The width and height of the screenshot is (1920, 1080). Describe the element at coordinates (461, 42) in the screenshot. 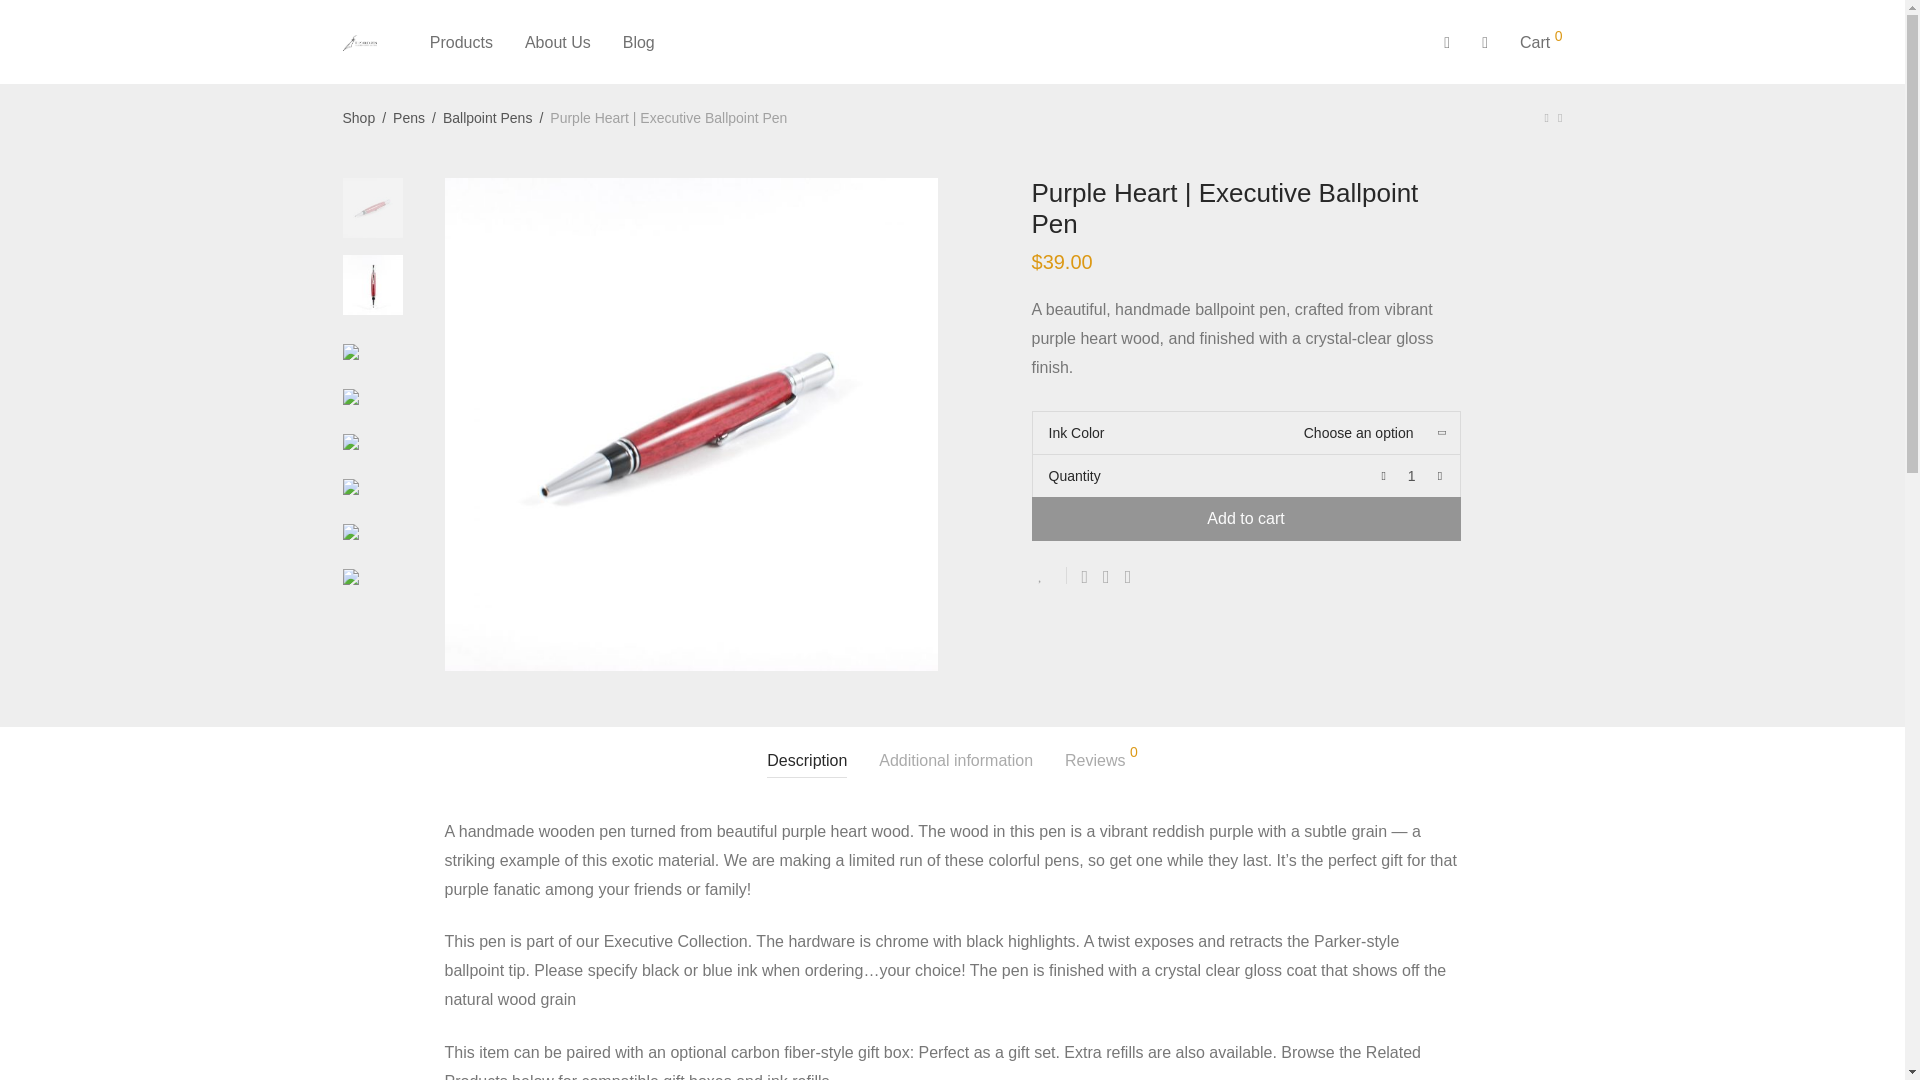

I see `Products` at that location.